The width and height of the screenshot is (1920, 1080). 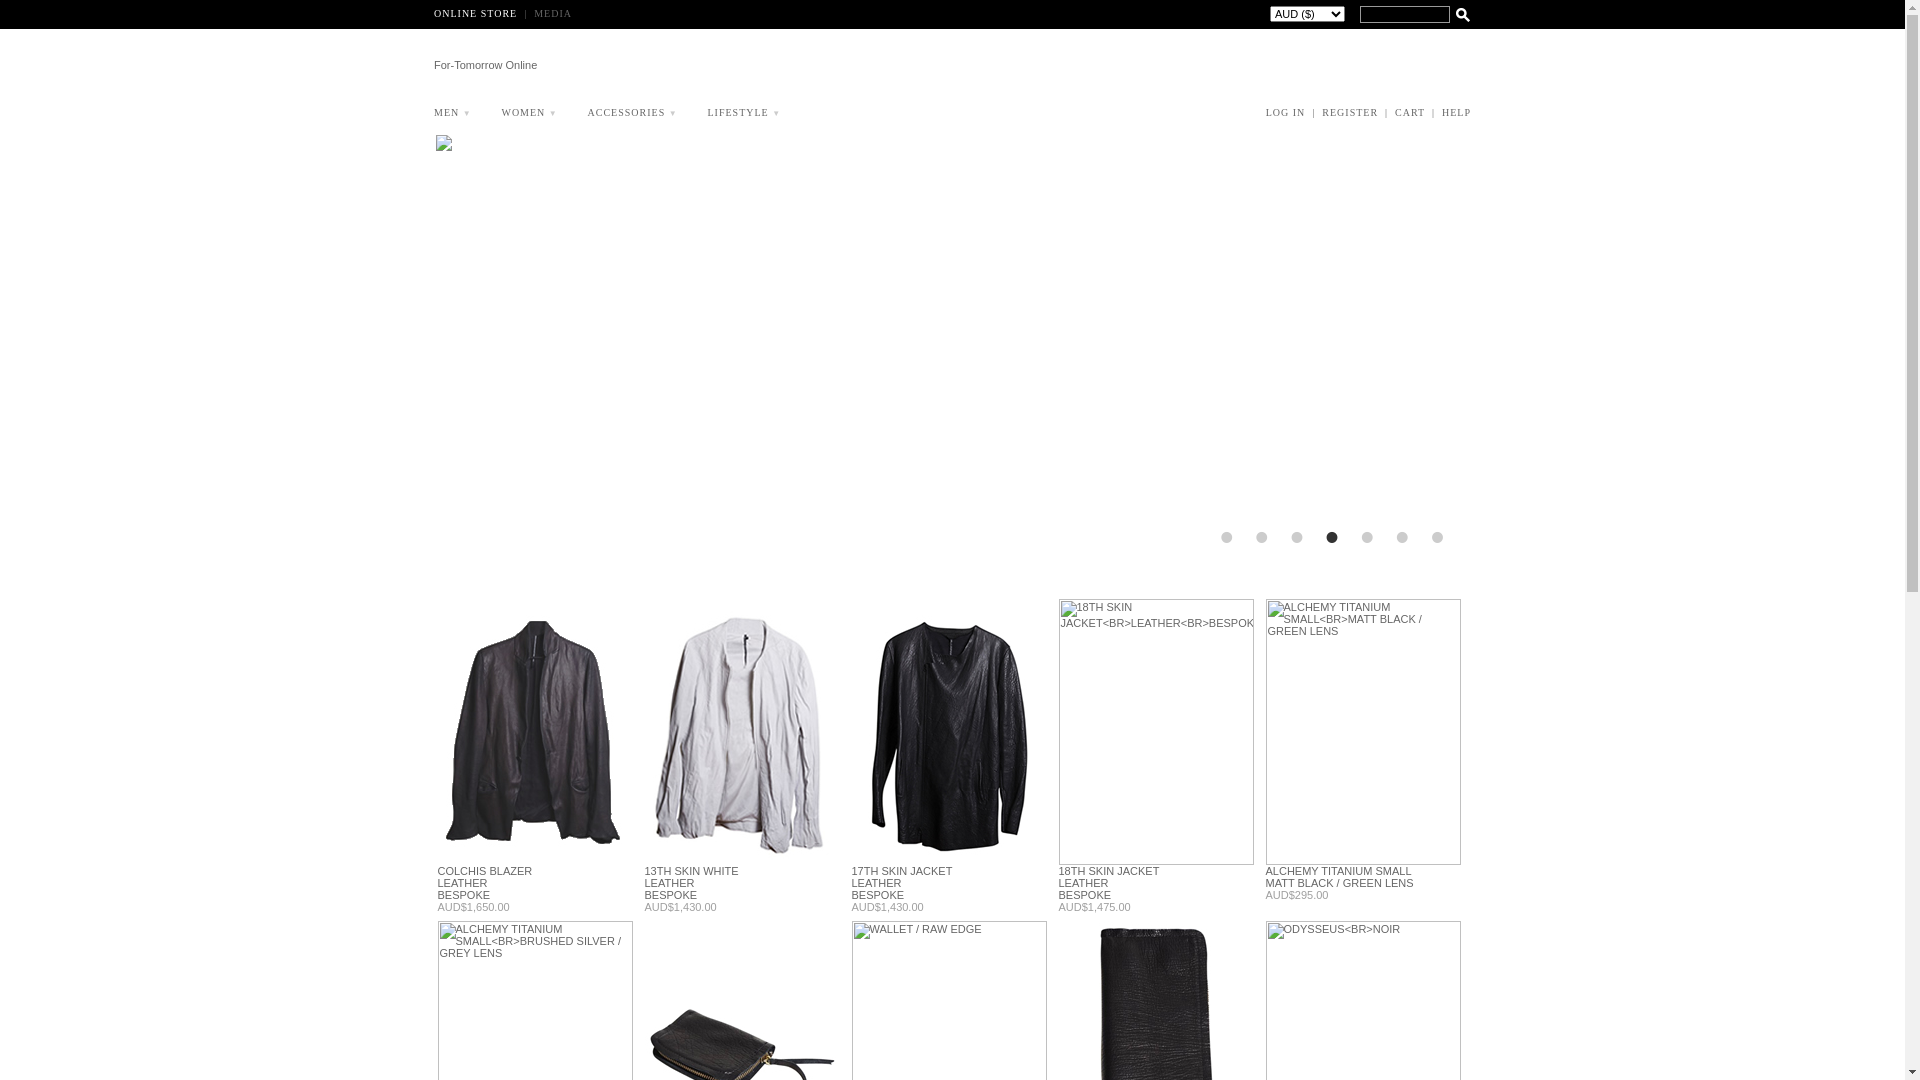 What do you see at coordinates (486, 883) in the screenshot?
I see `COLCHIS BLAZER
LEATHER
BESPOKE` at bounding box center [486, 883].